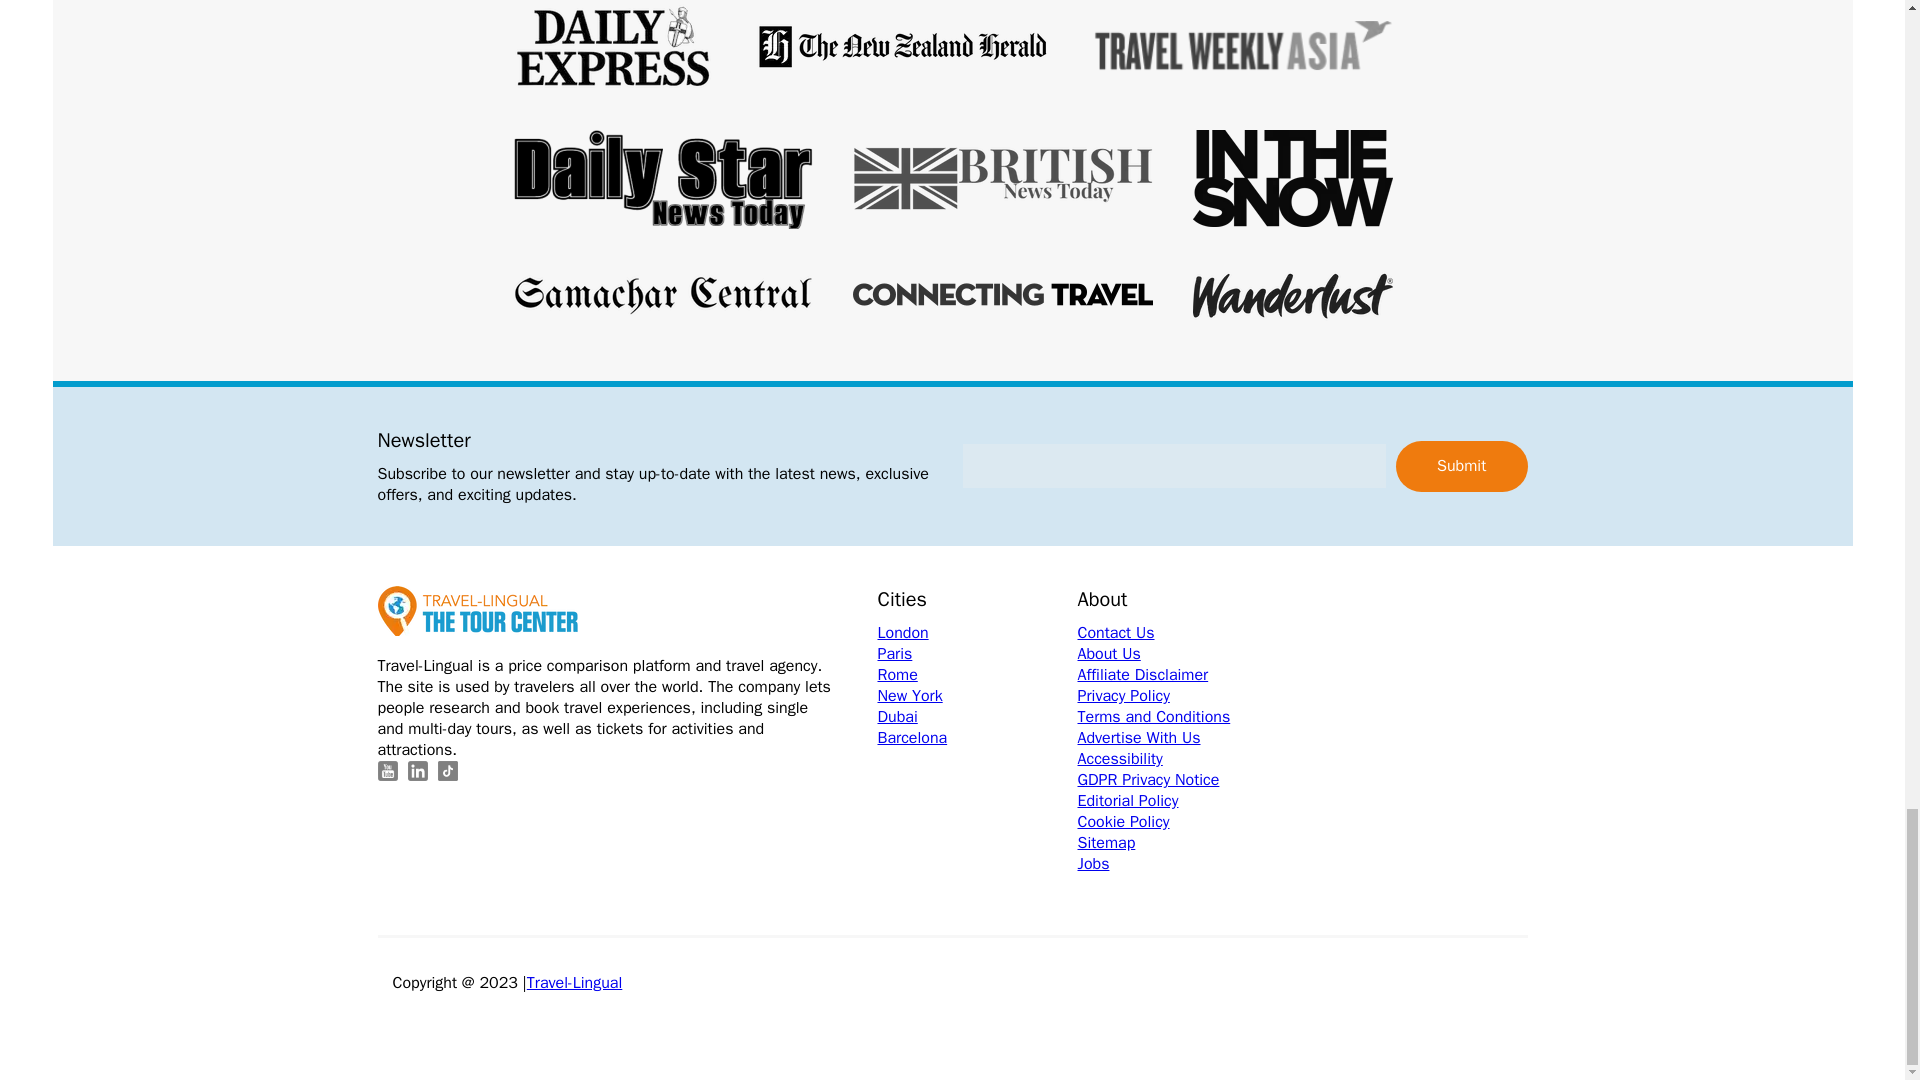  What do you see at coordinates (1178, 654) in the screenshot?
I see `About Us` at bounding box center [1178, 654].